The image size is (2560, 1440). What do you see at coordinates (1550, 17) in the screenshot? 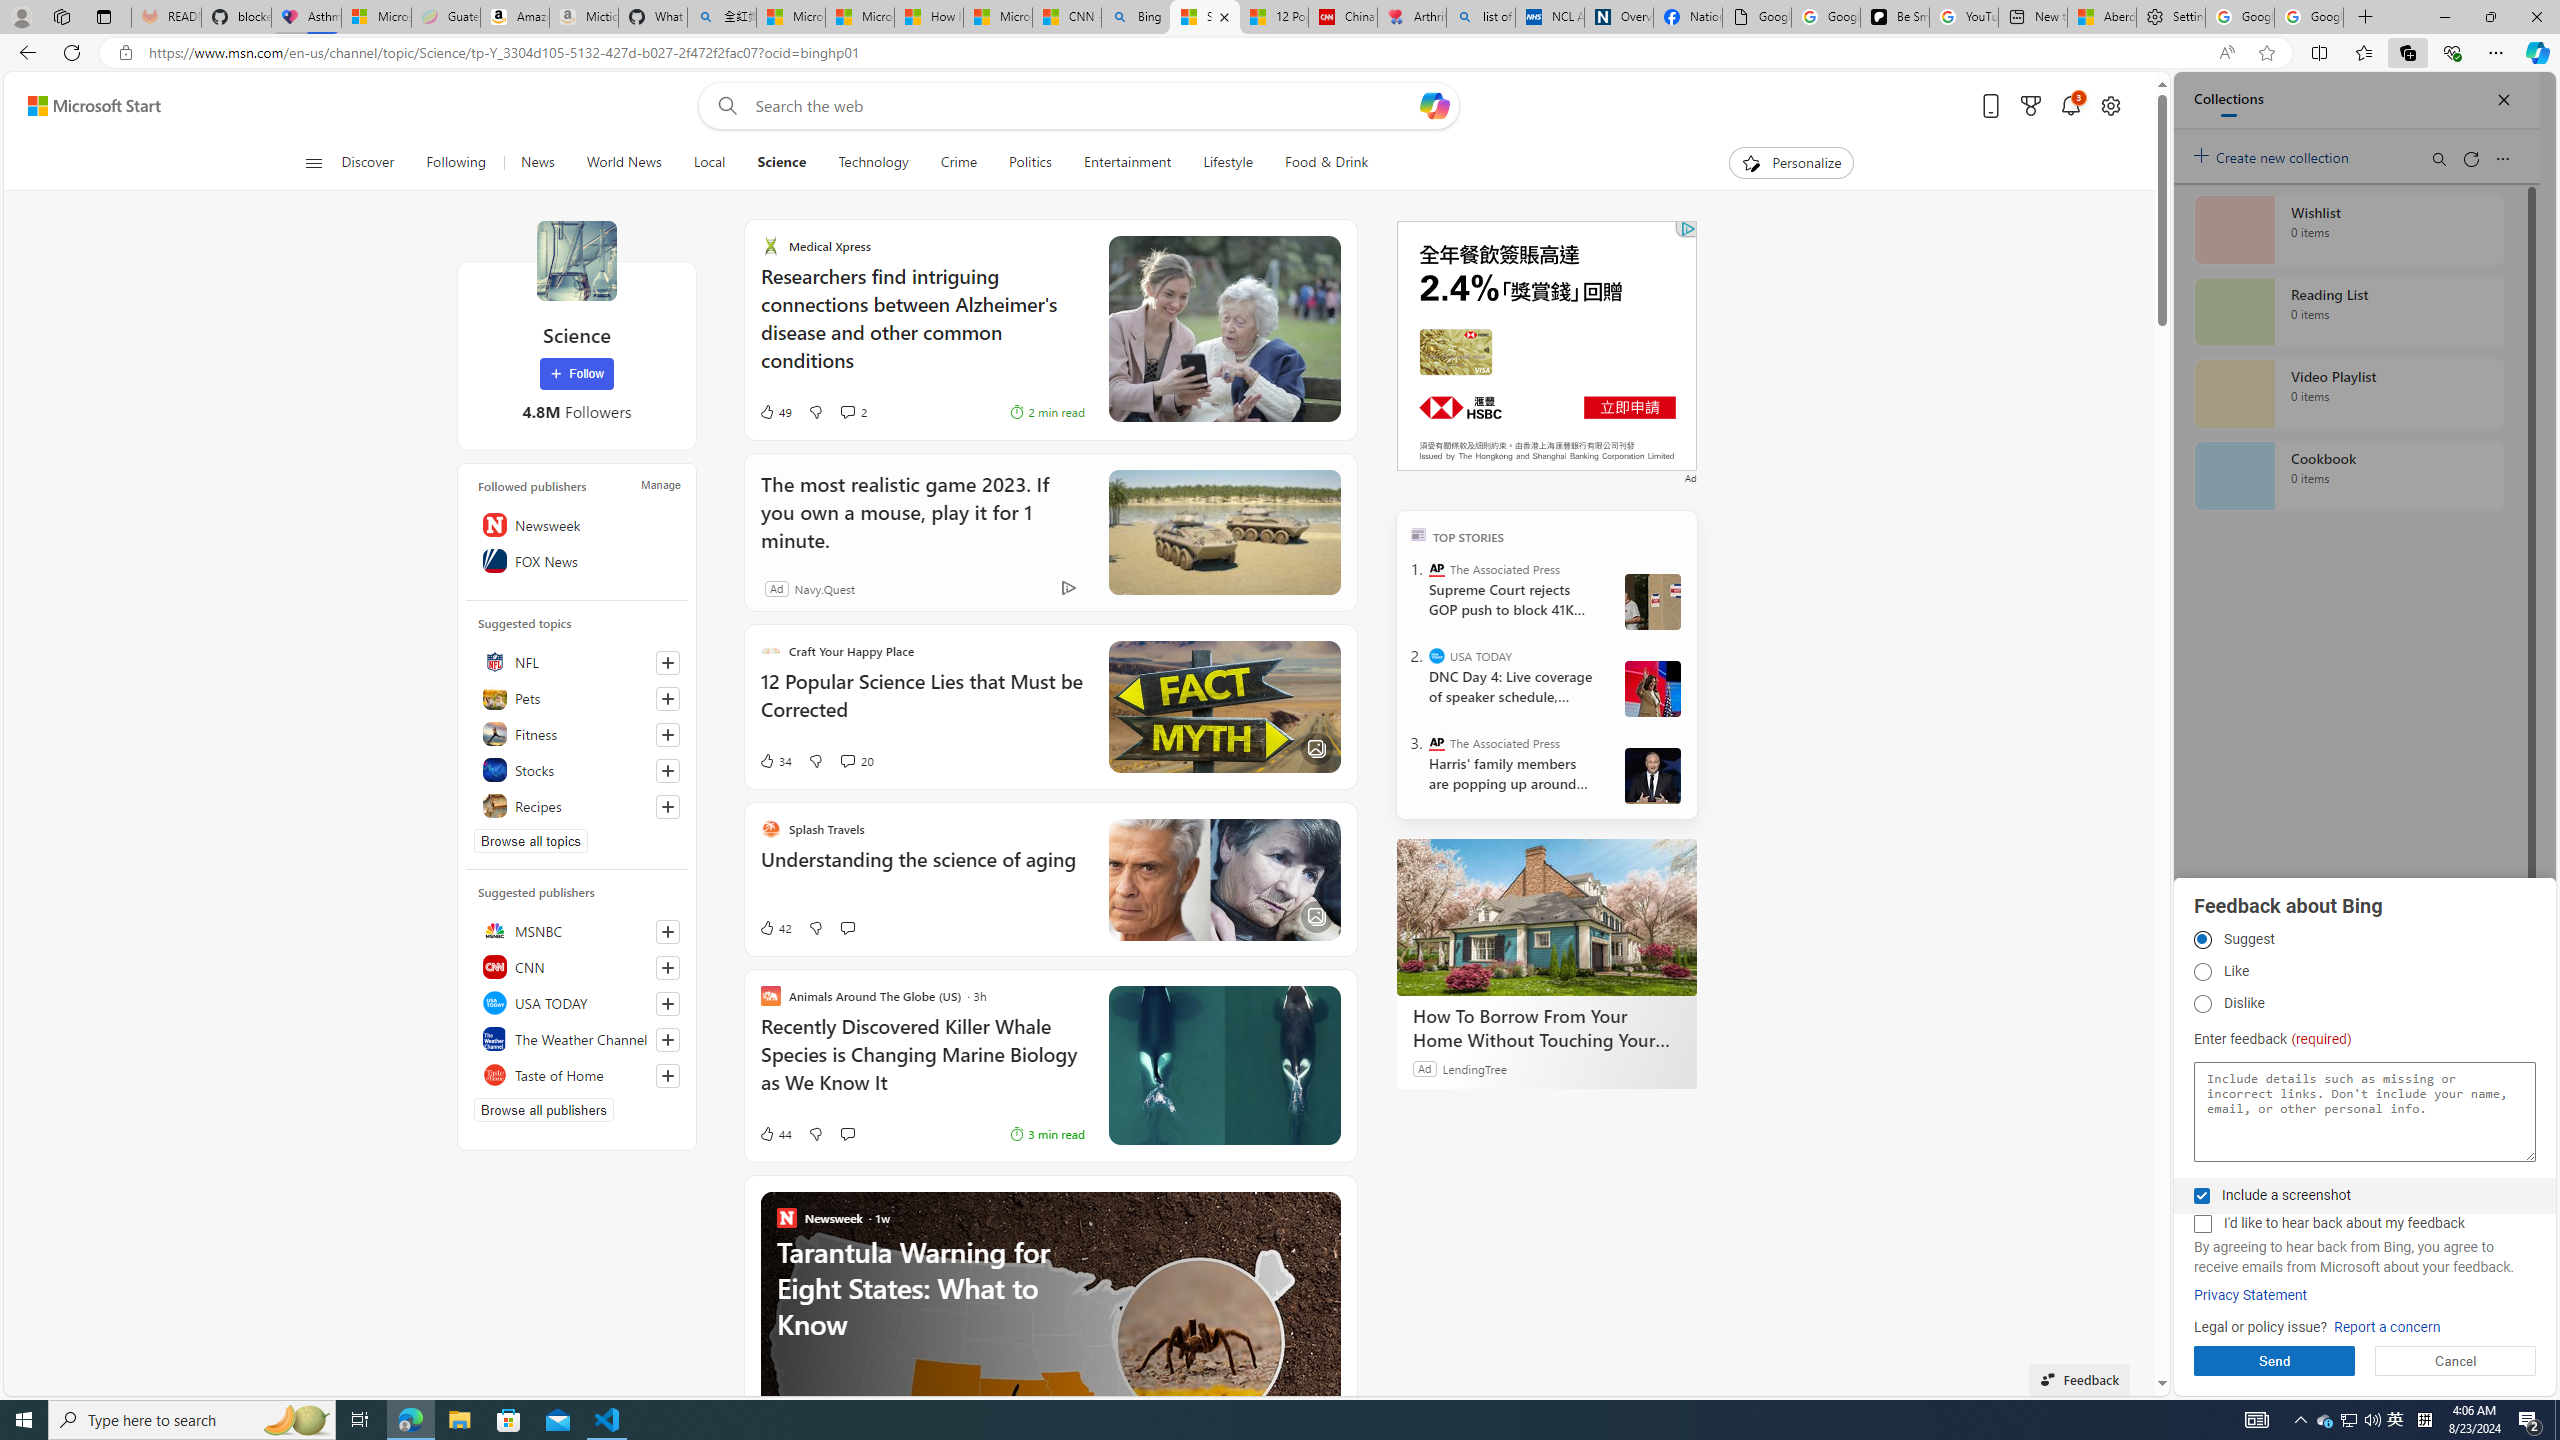
I see `NCL Adult Asthma Inhaler Choice Guideline` at bounding box center [1550, 17].